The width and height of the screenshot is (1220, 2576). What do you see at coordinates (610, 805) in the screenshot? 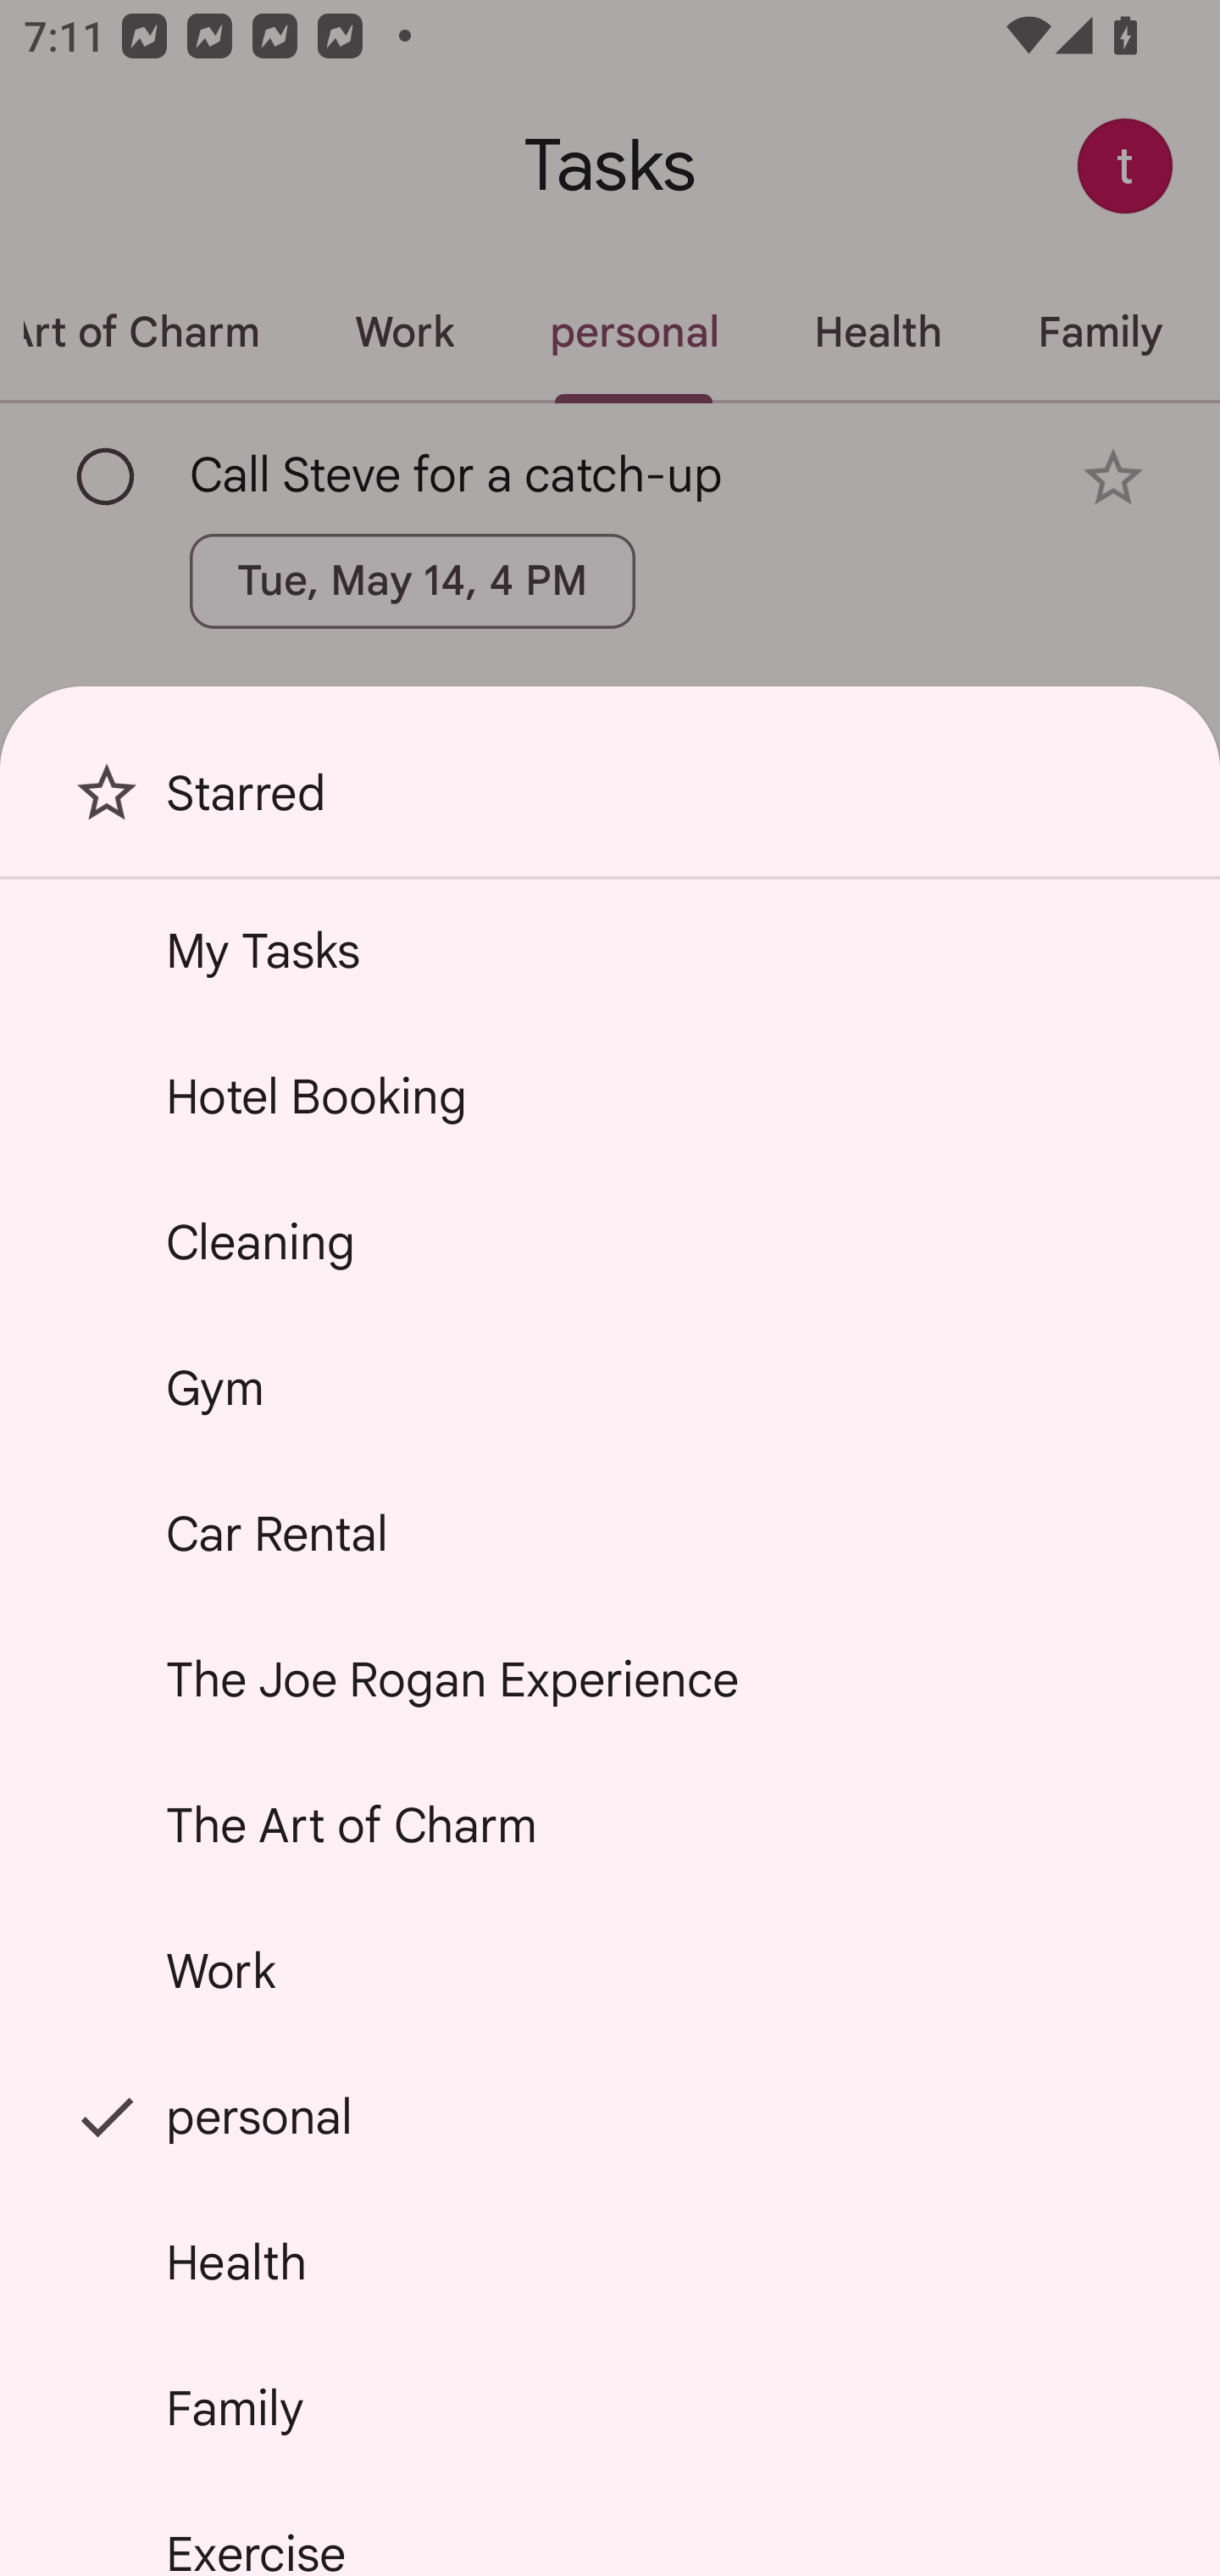
I see `Starred` at bounding box center [610, 805].